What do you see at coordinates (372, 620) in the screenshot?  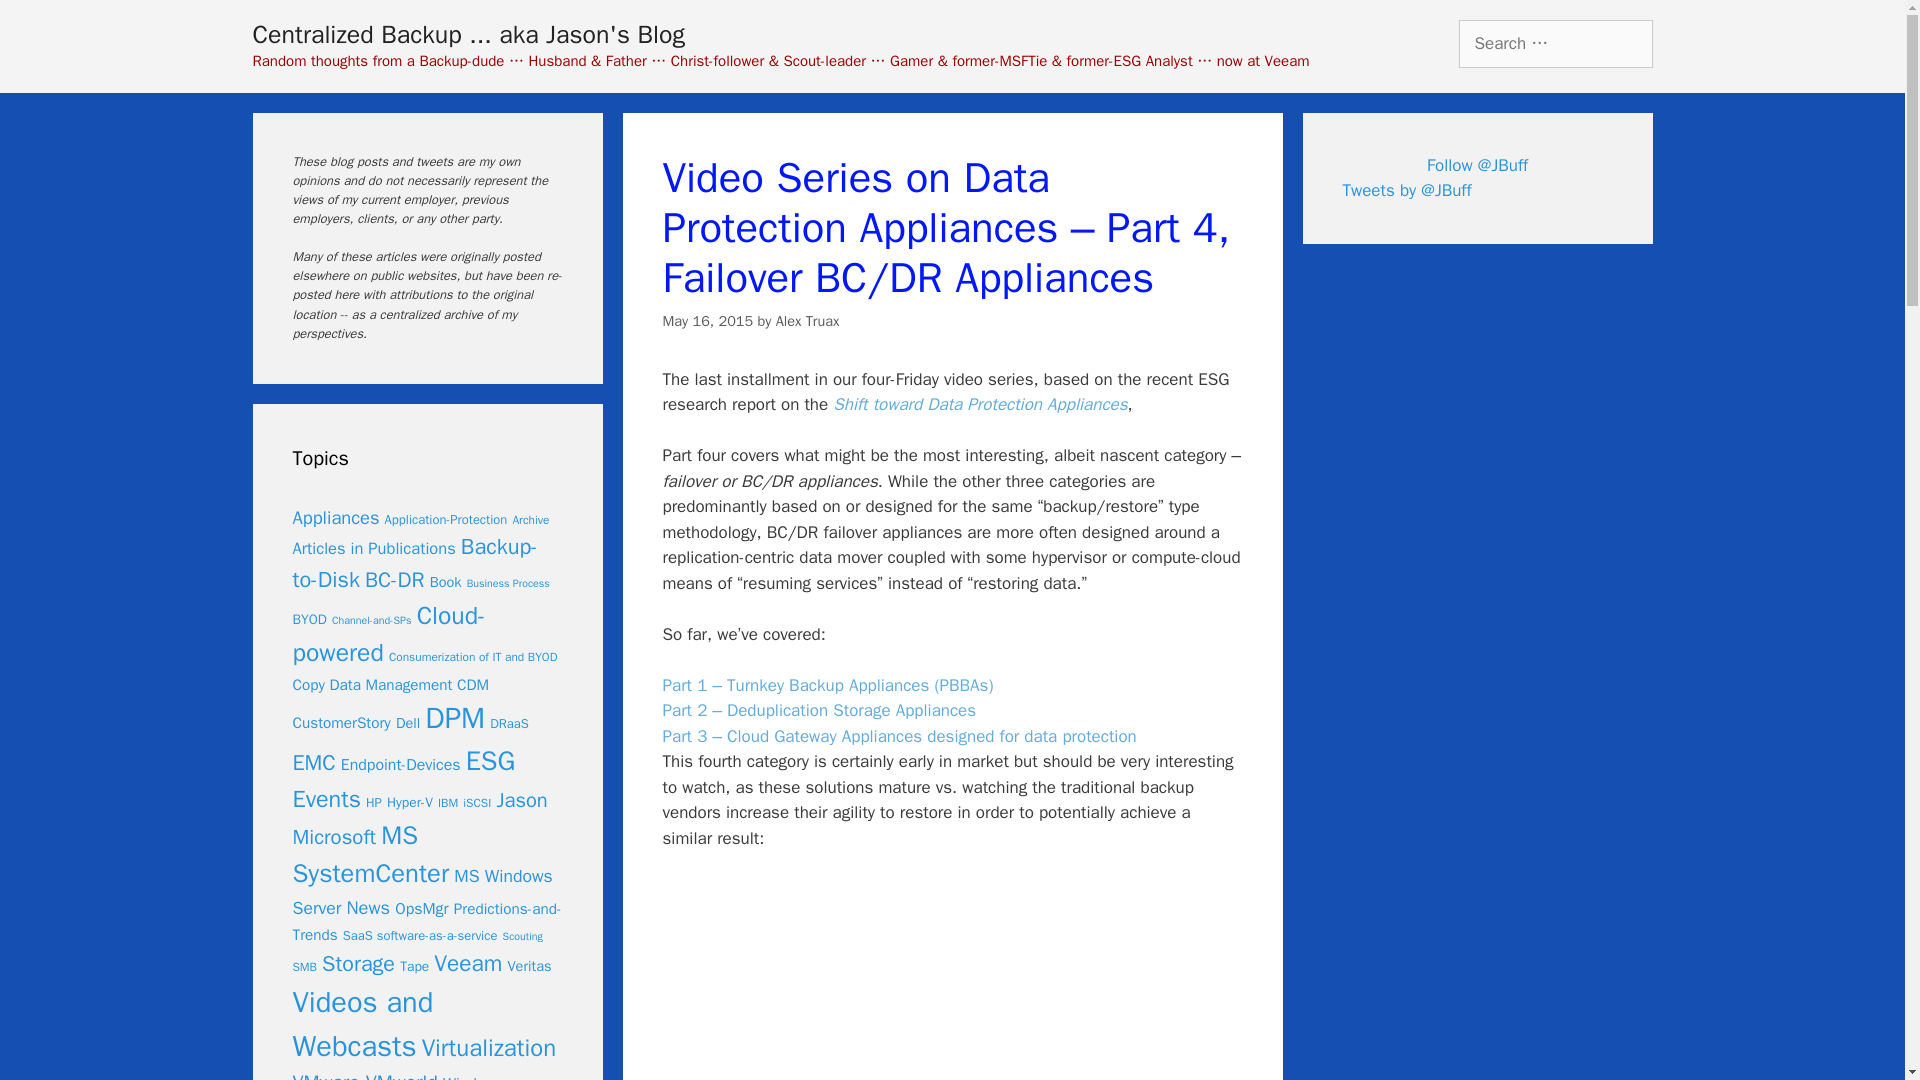 I see `Channel-and-SPs` at bounding box center [372, 620].